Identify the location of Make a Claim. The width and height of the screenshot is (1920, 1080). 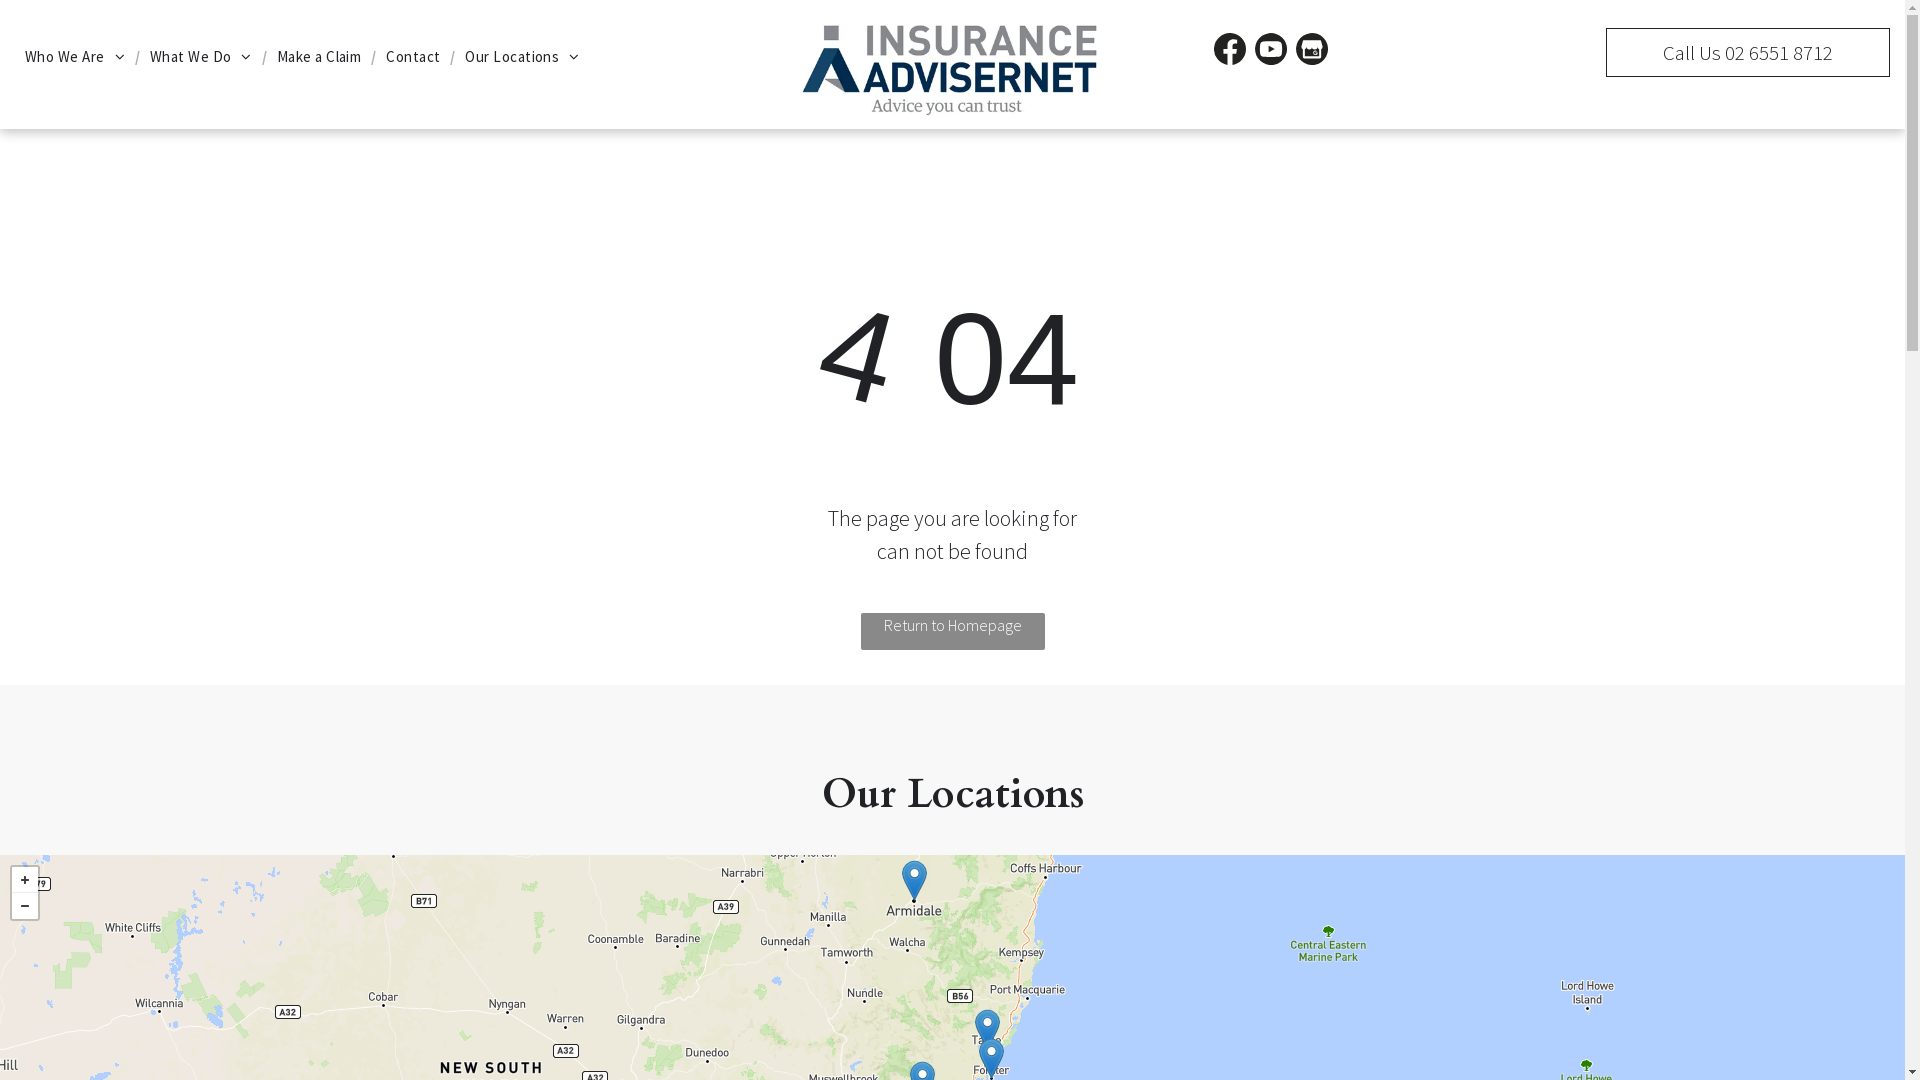
(319, 58).